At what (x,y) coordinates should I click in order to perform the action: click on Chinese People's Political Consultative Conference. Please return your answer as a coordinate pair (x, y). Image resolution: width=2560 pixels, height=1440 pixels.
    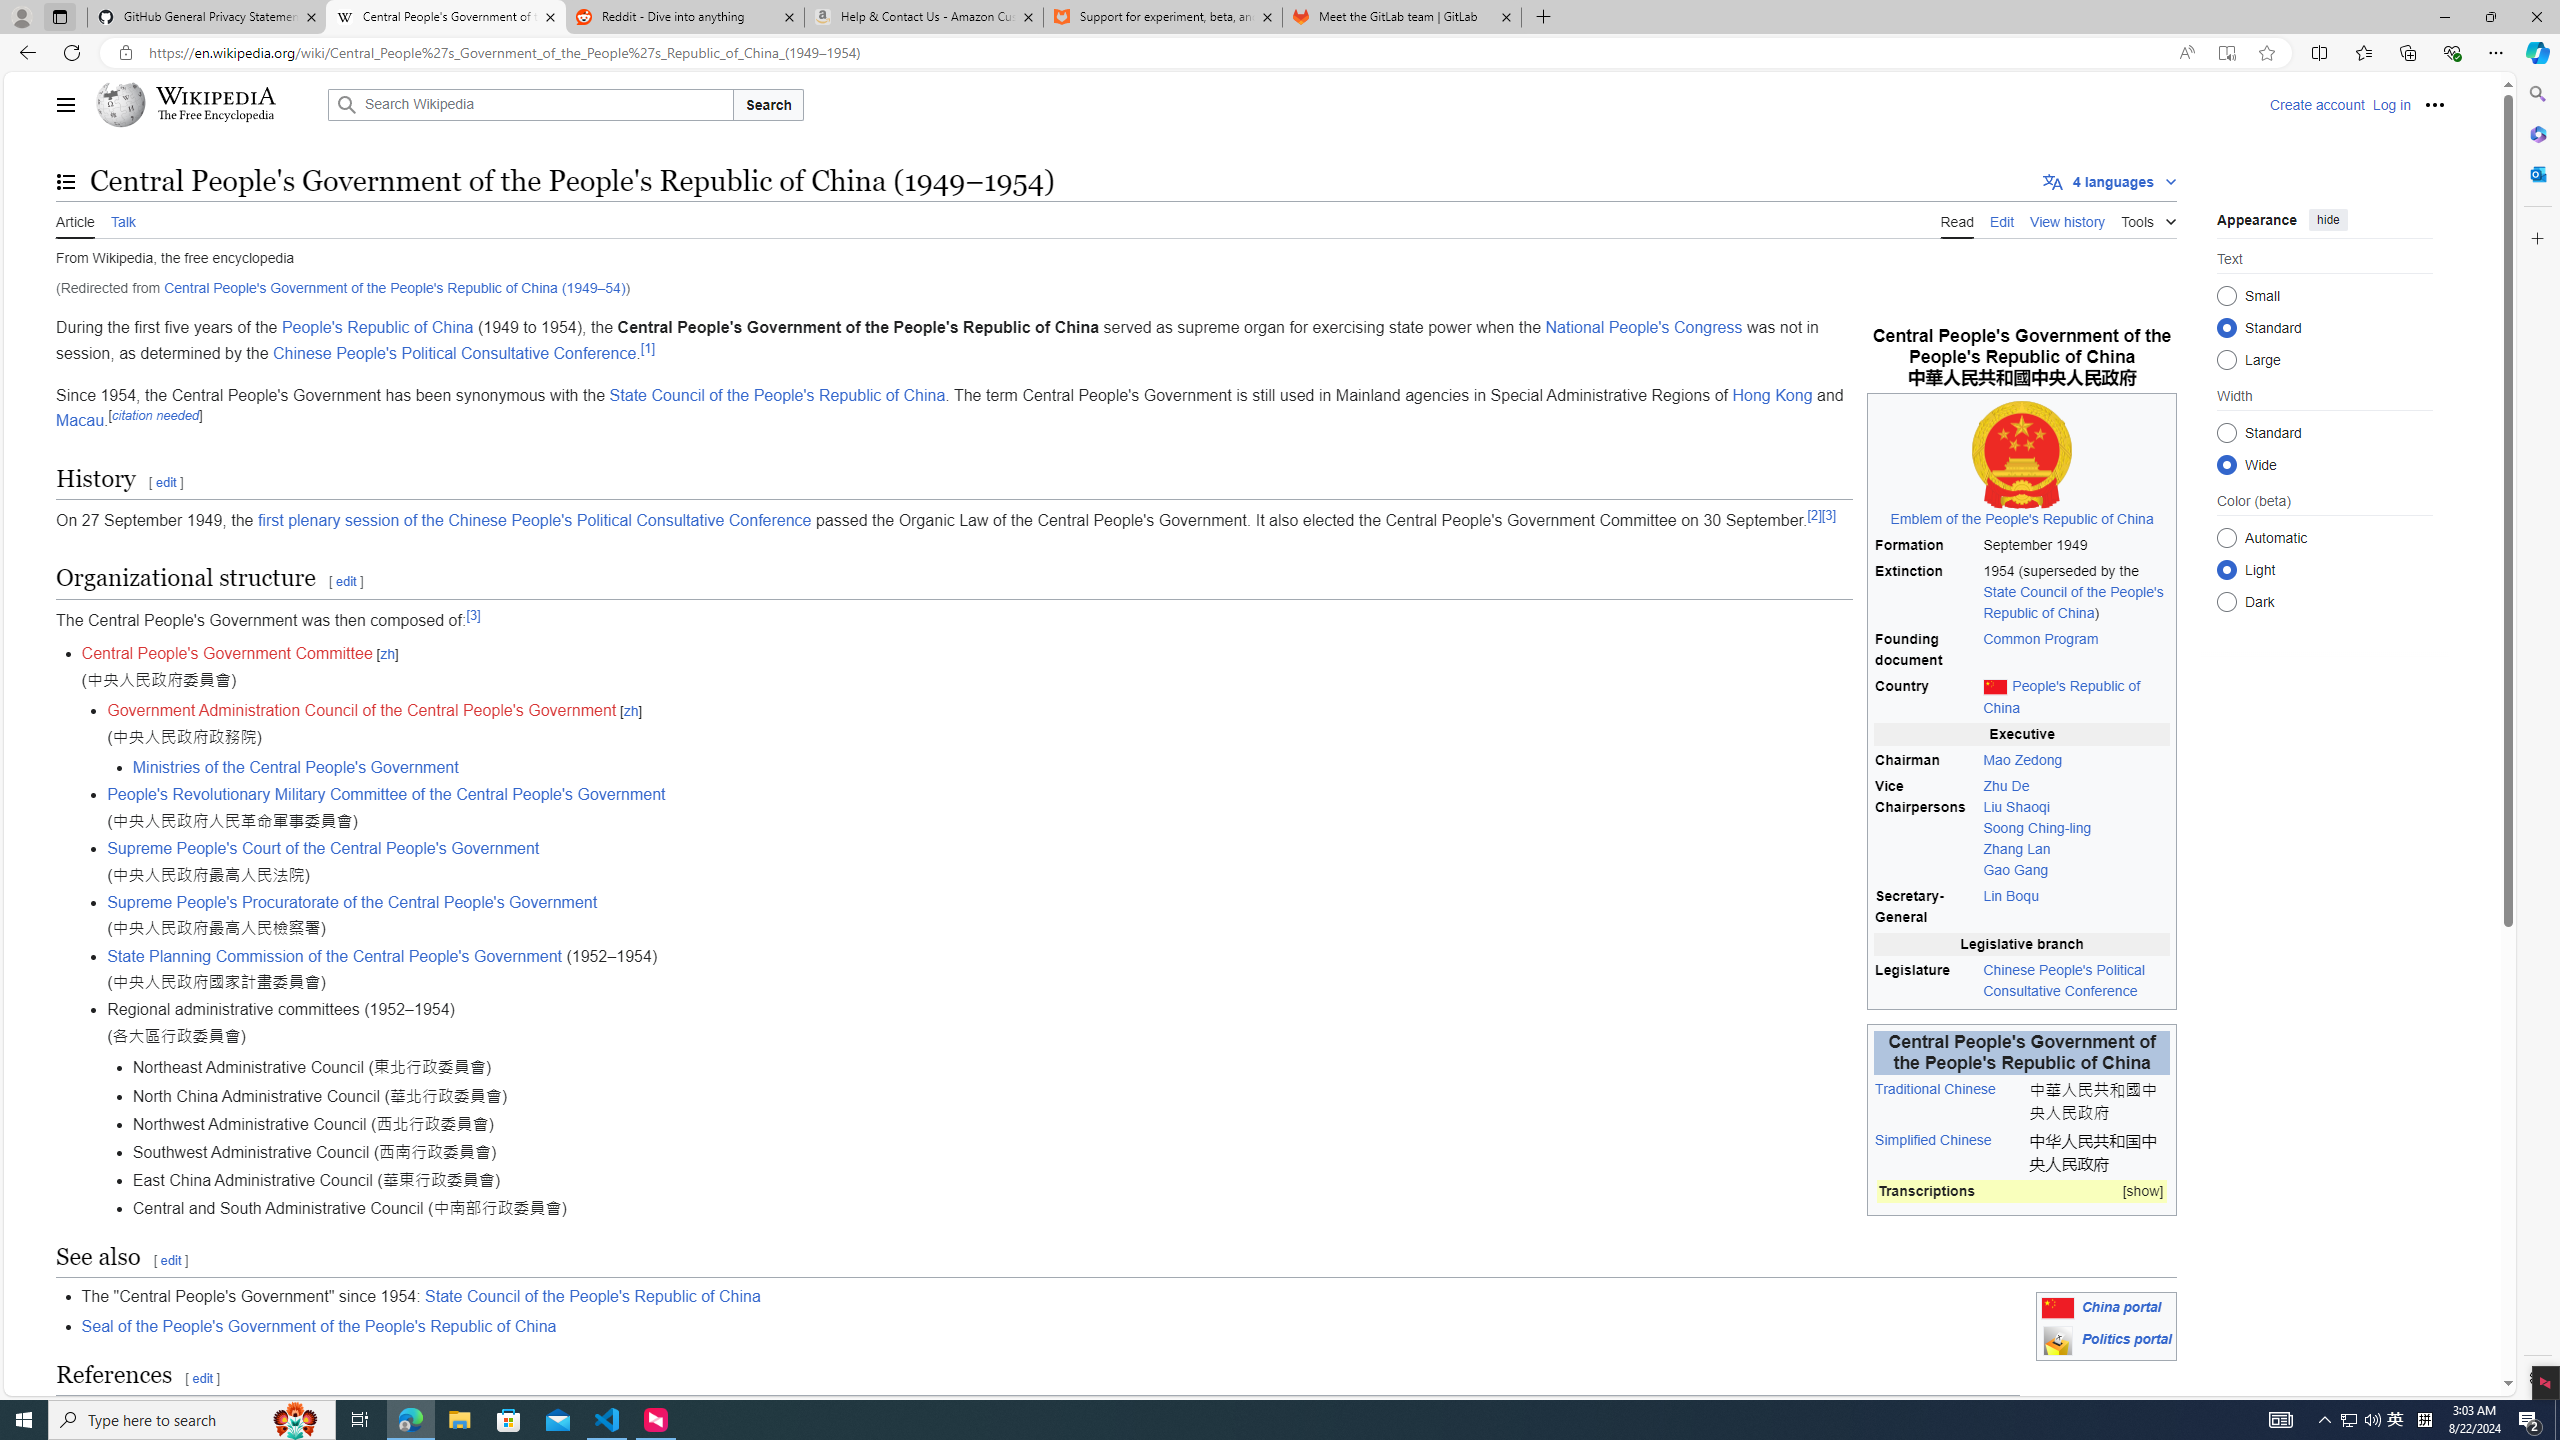
    Looking at the image, I should click on (455, 354).